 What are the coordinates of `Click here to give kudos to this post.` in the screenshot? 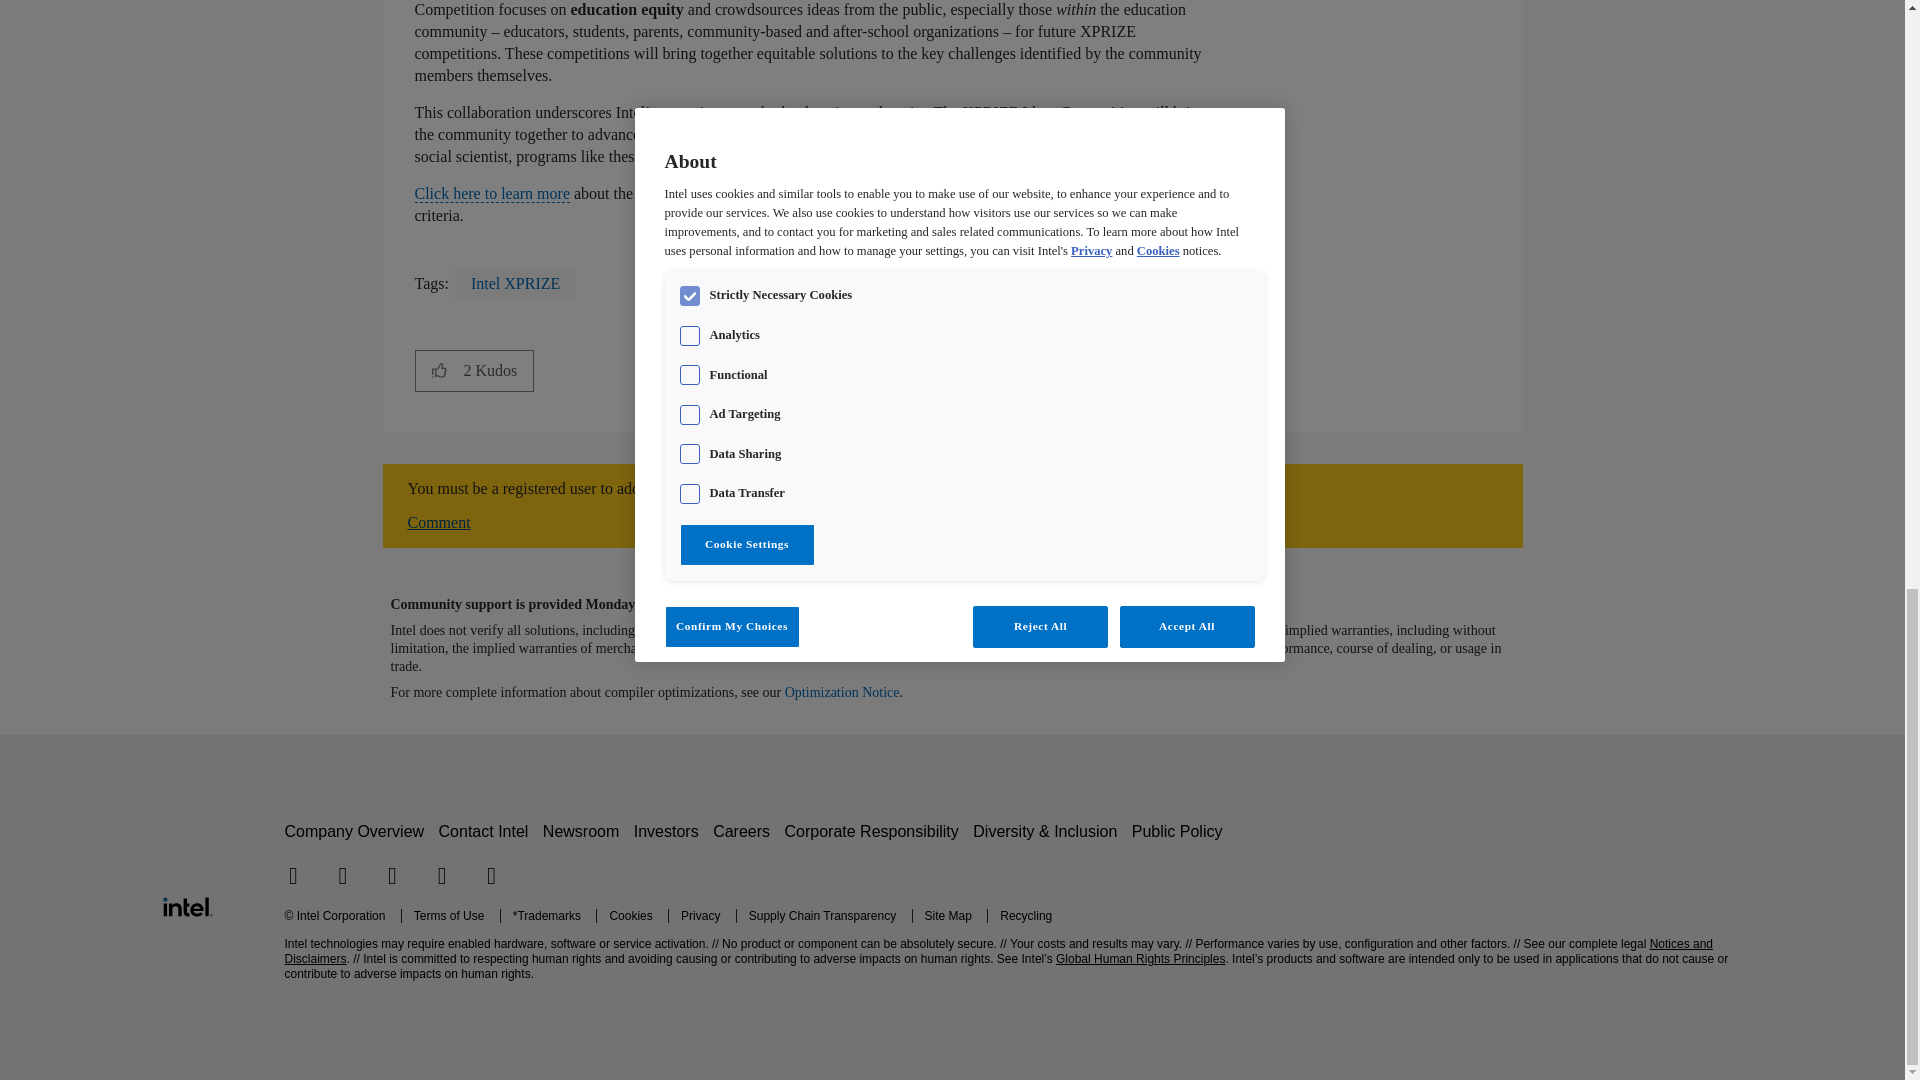 It's located at (439, 370).